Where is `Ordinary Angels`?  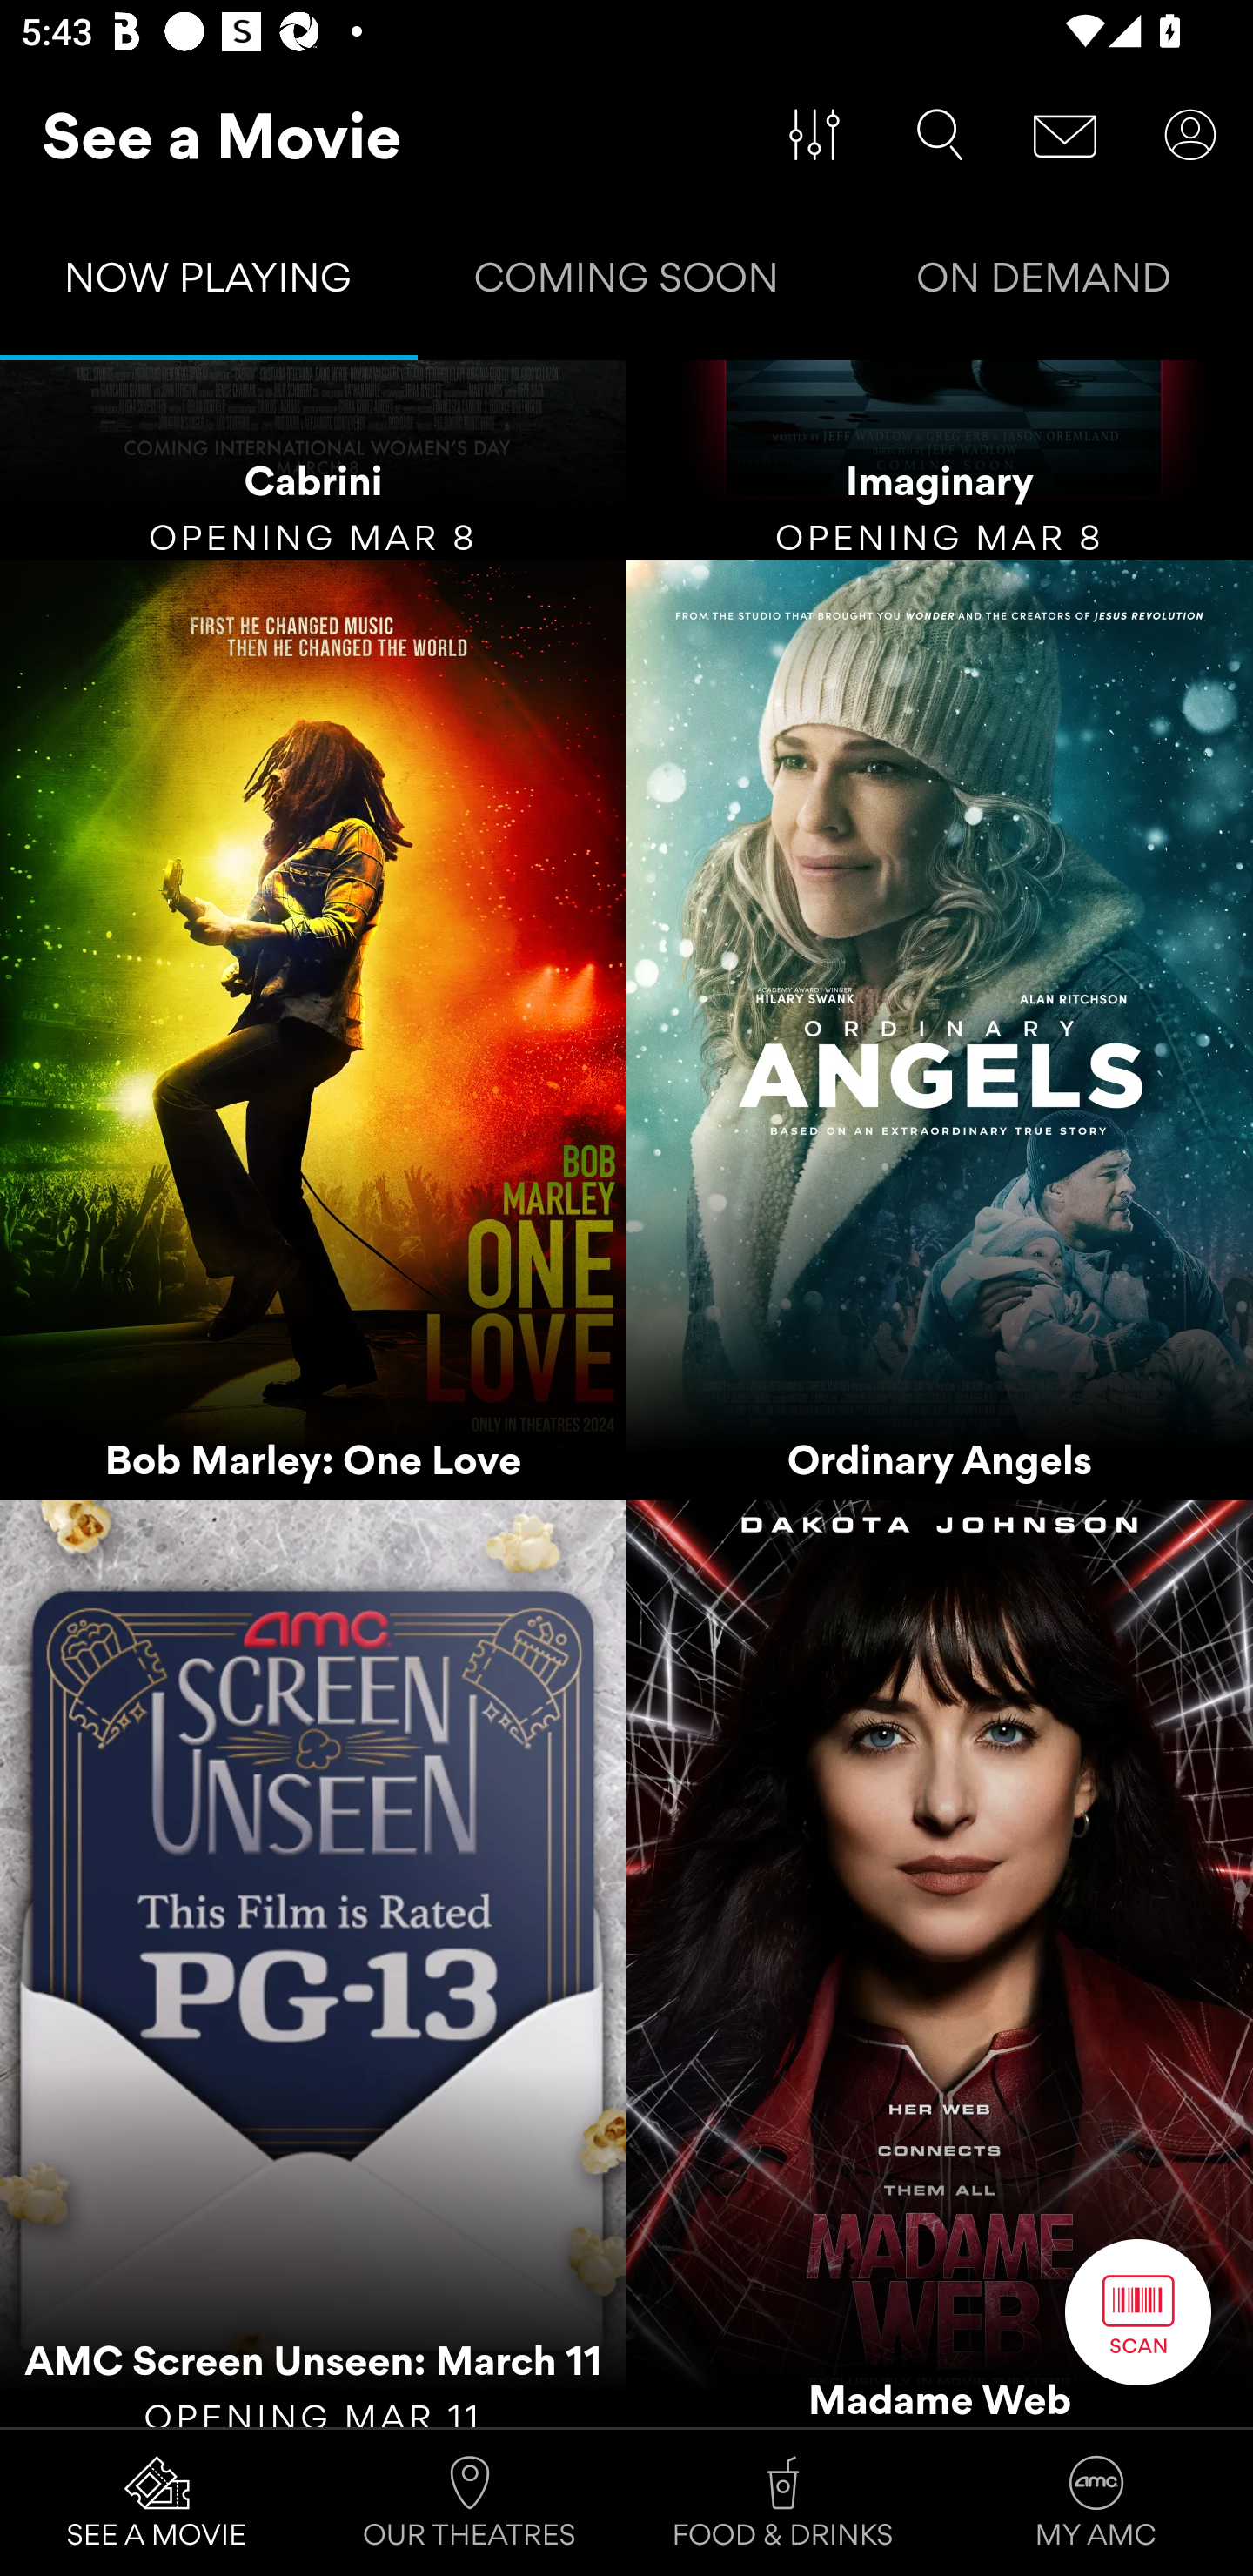 Ordinary Angels is located at coordinates (940, 1030).